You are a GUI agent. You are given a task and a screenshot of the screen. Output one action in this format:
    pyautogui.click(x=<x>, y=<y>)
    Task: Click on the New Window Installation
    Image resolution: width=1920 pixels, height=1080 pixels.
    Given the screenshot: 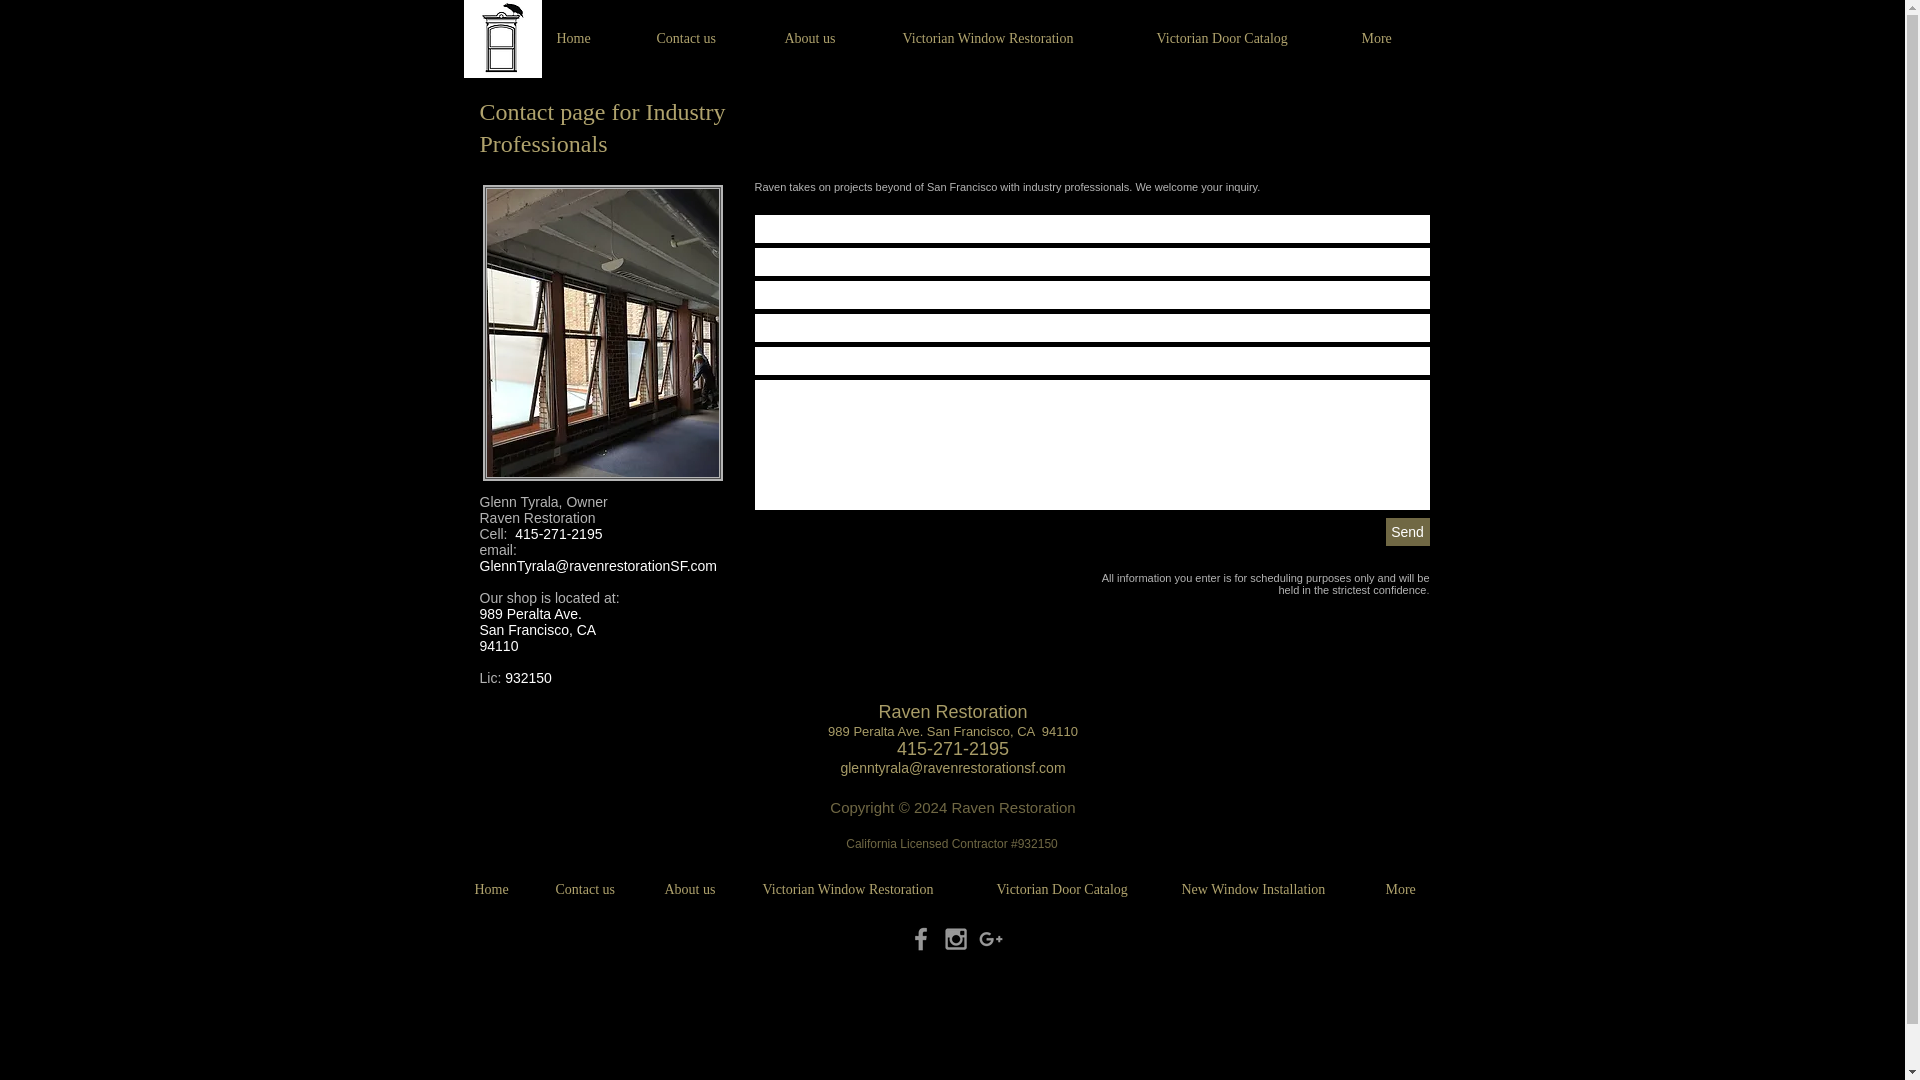 What is the action you would take?
    pyautogui.click(x=1268, y=890)
    